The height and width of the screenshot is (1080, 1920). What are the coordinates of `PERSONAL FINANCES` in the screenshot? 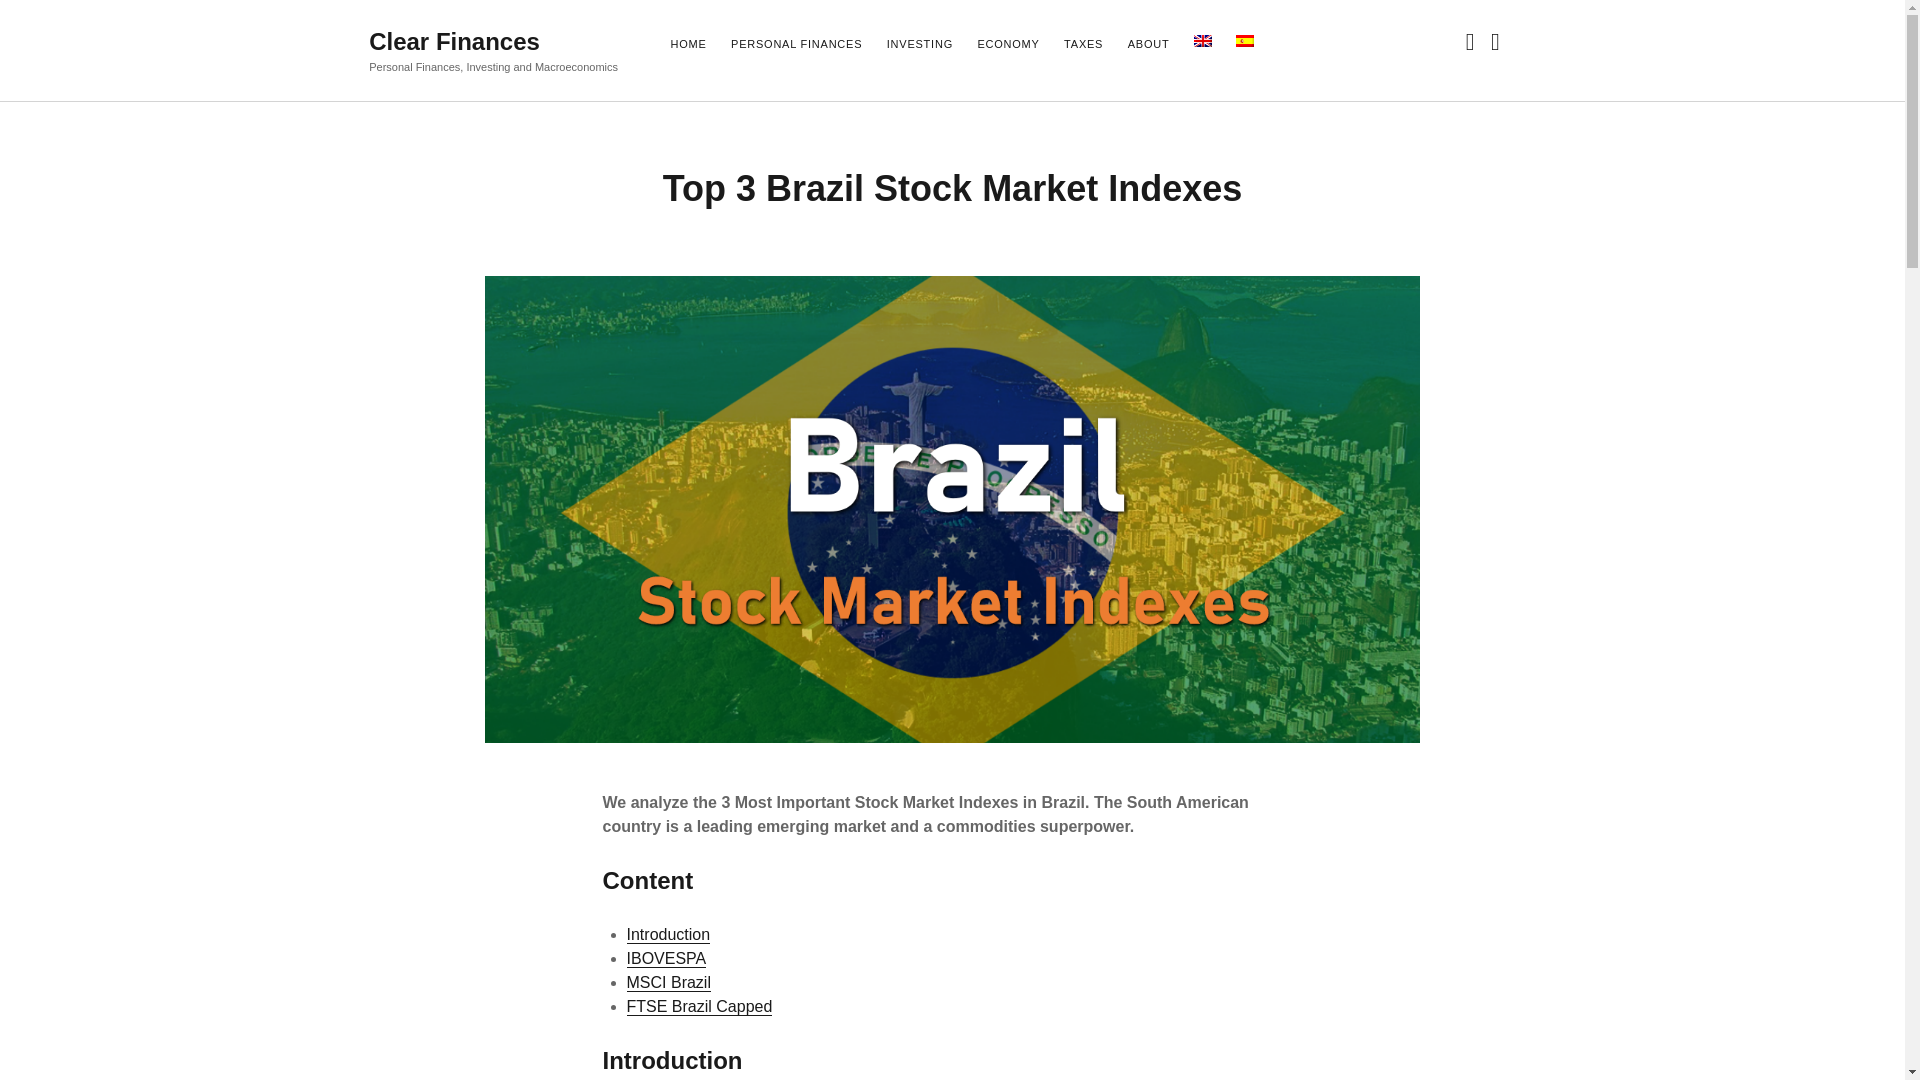 It's located at (796, 45).